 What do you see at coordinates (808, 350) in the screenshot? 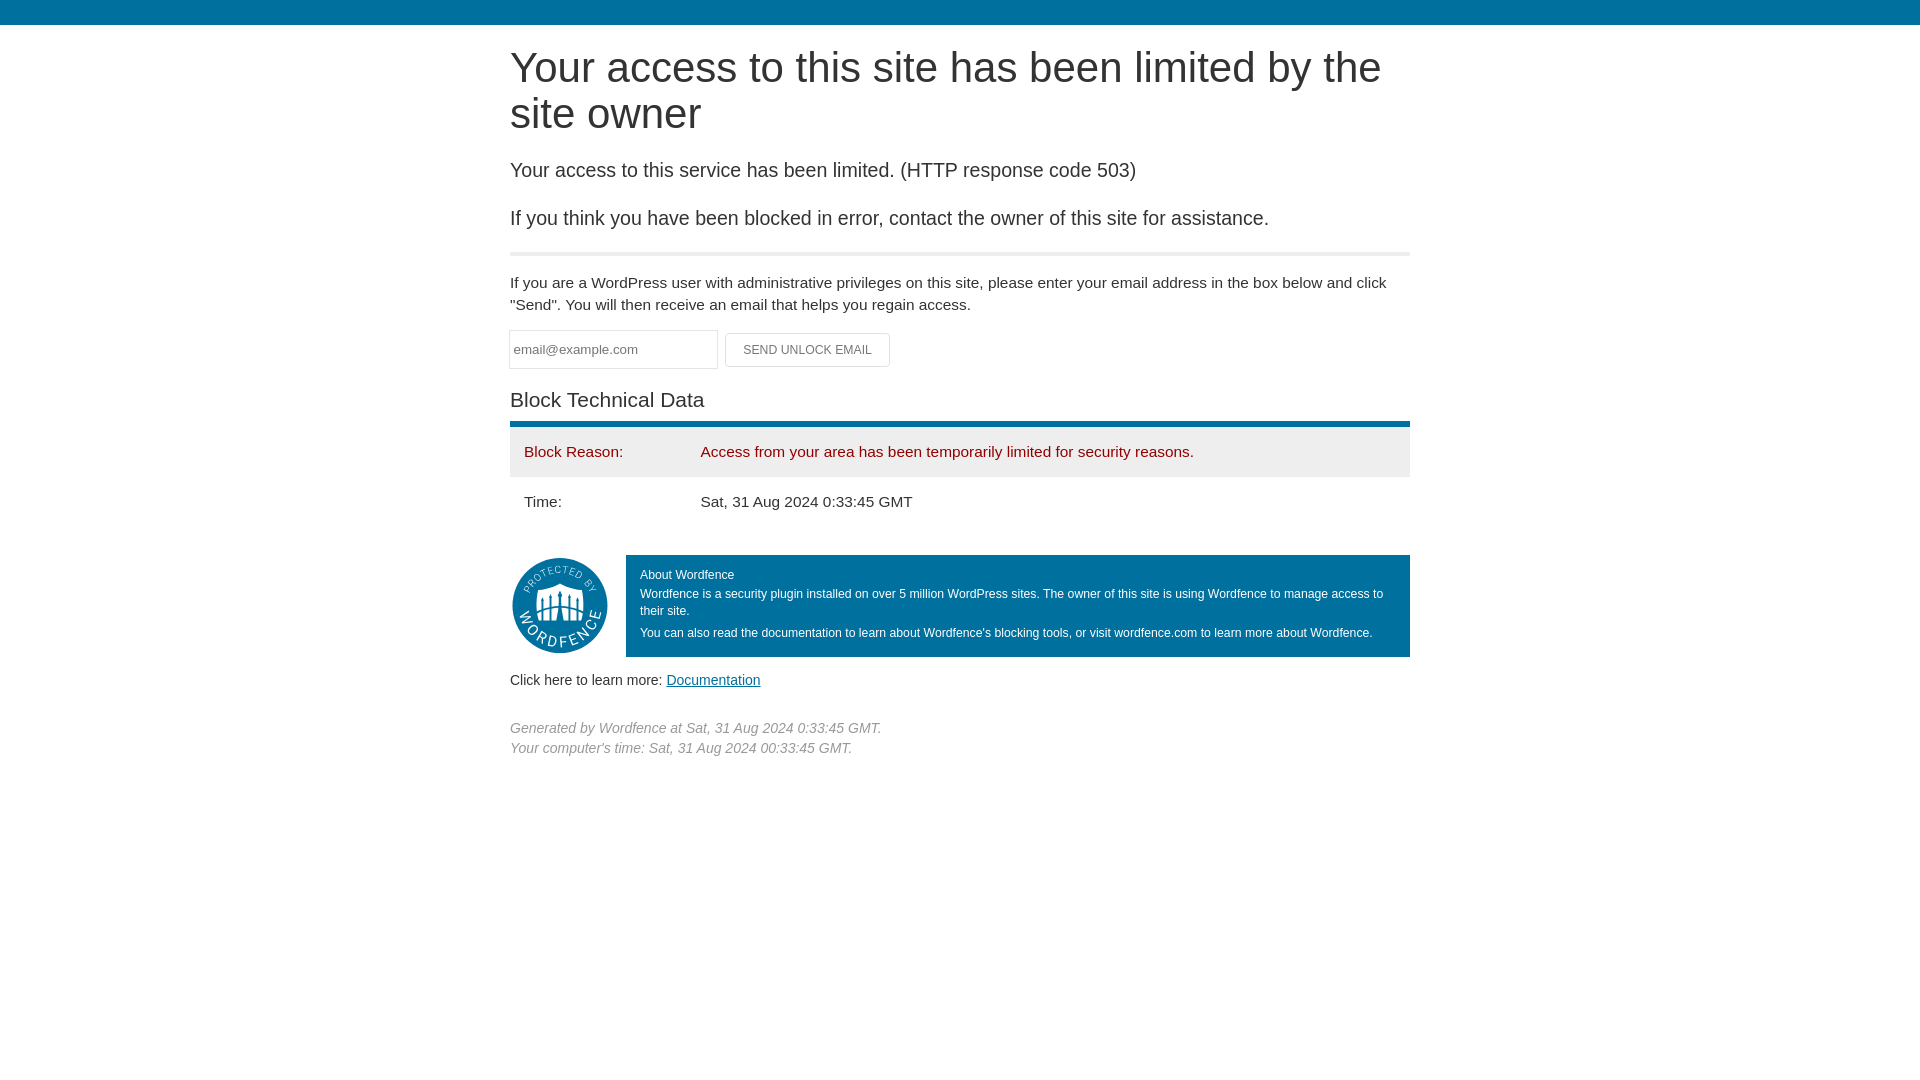
I see `Send Unlock Email` at bounding box center [808, 350].